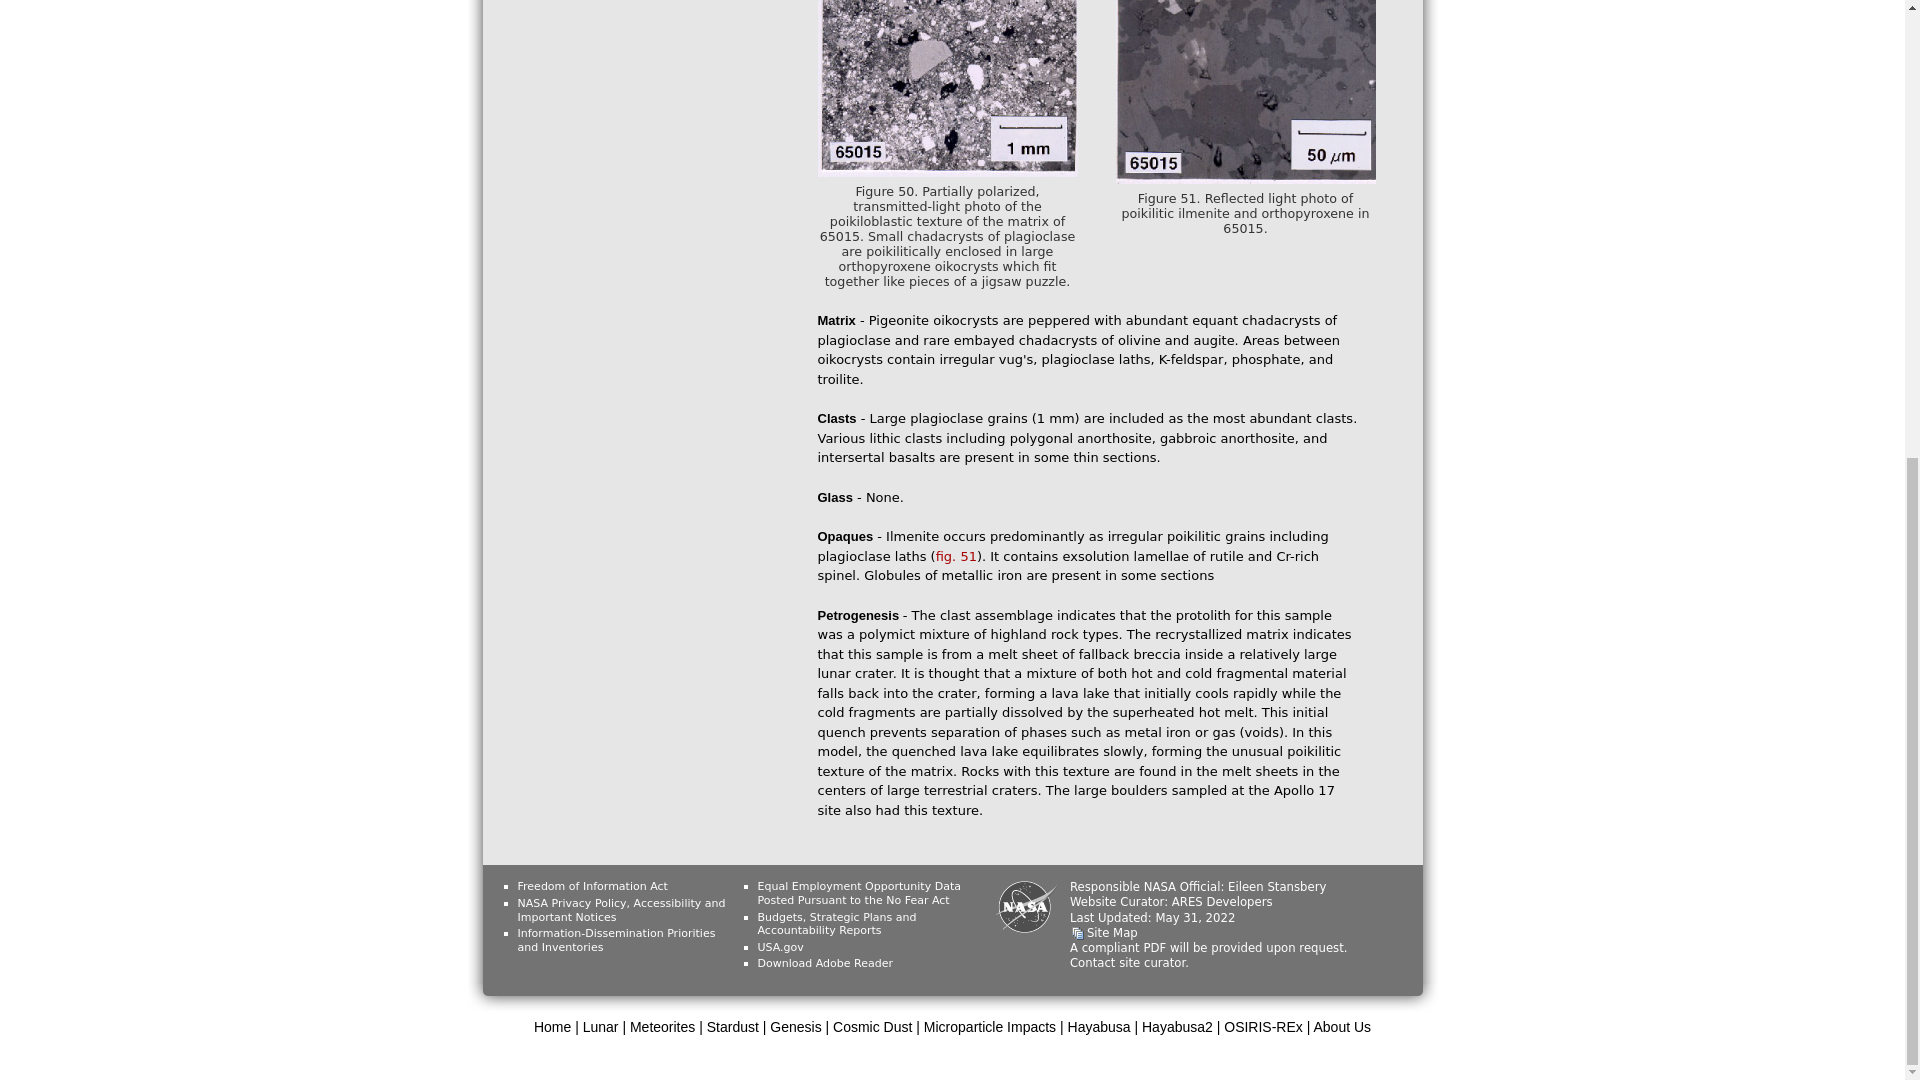  Describe the element at coordinates (593, 886) in the screenshot. I see `Freedom of Information Act` at that location.